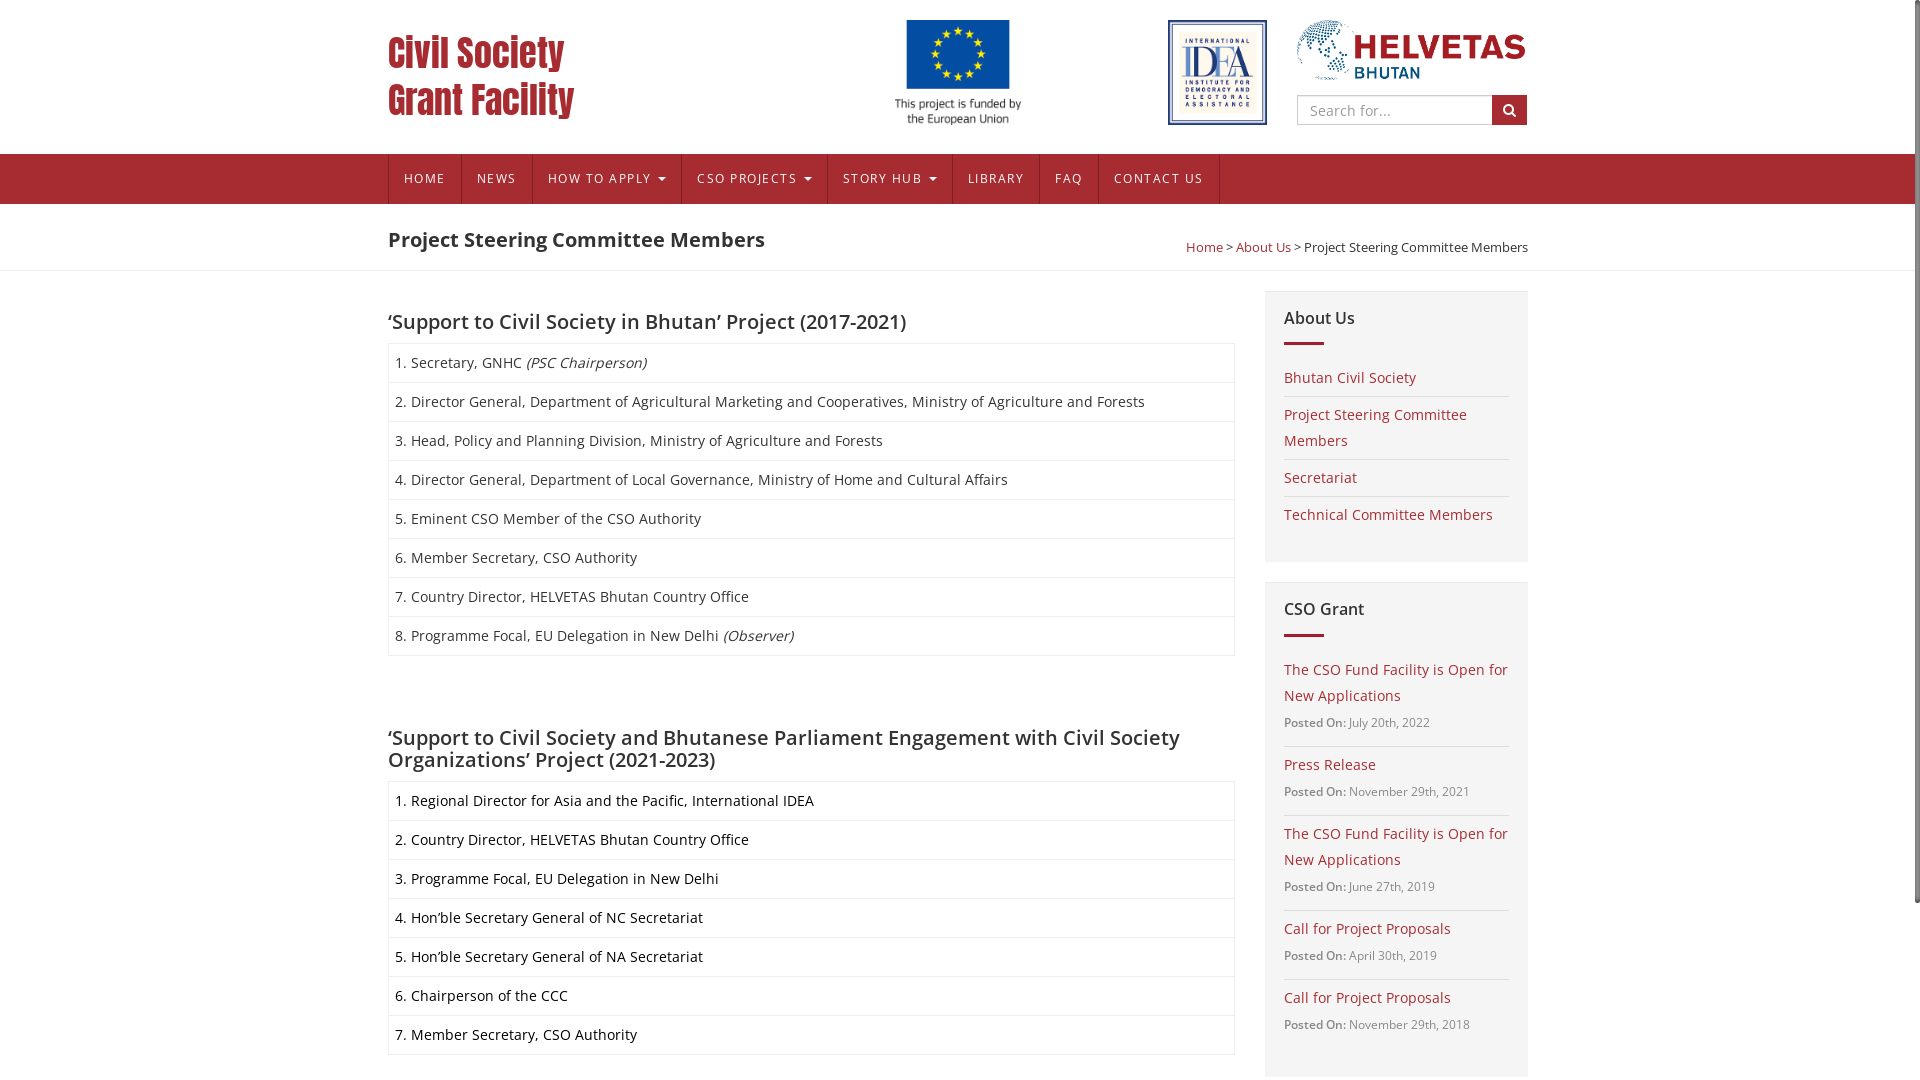 Image resolution: width=1920 pixels, height=1080 pixels. I want to click on Bhutan Civil Society, so click(1350, 378).